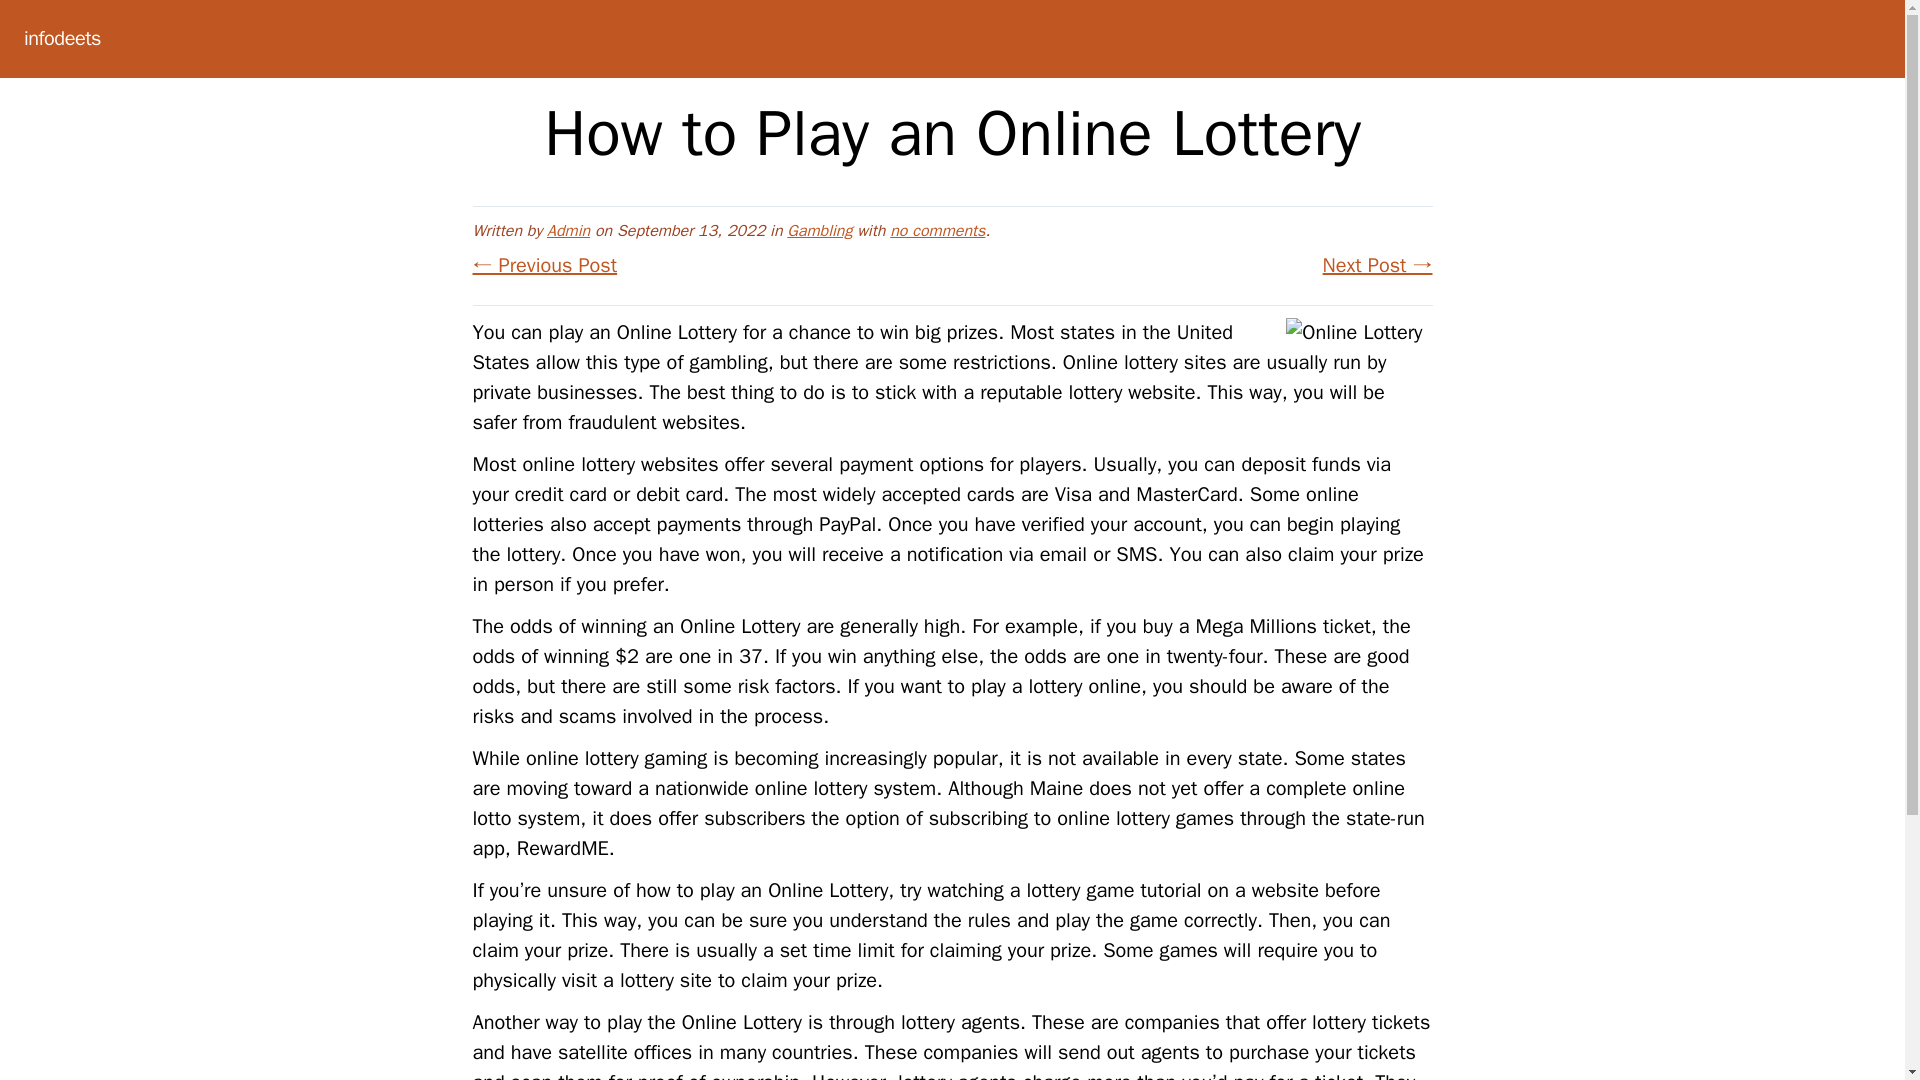 This screenshot has width=1920, height=1080. Describe the element at coordinates (568, 230) in the screenshot. I see `Admin` at that location.